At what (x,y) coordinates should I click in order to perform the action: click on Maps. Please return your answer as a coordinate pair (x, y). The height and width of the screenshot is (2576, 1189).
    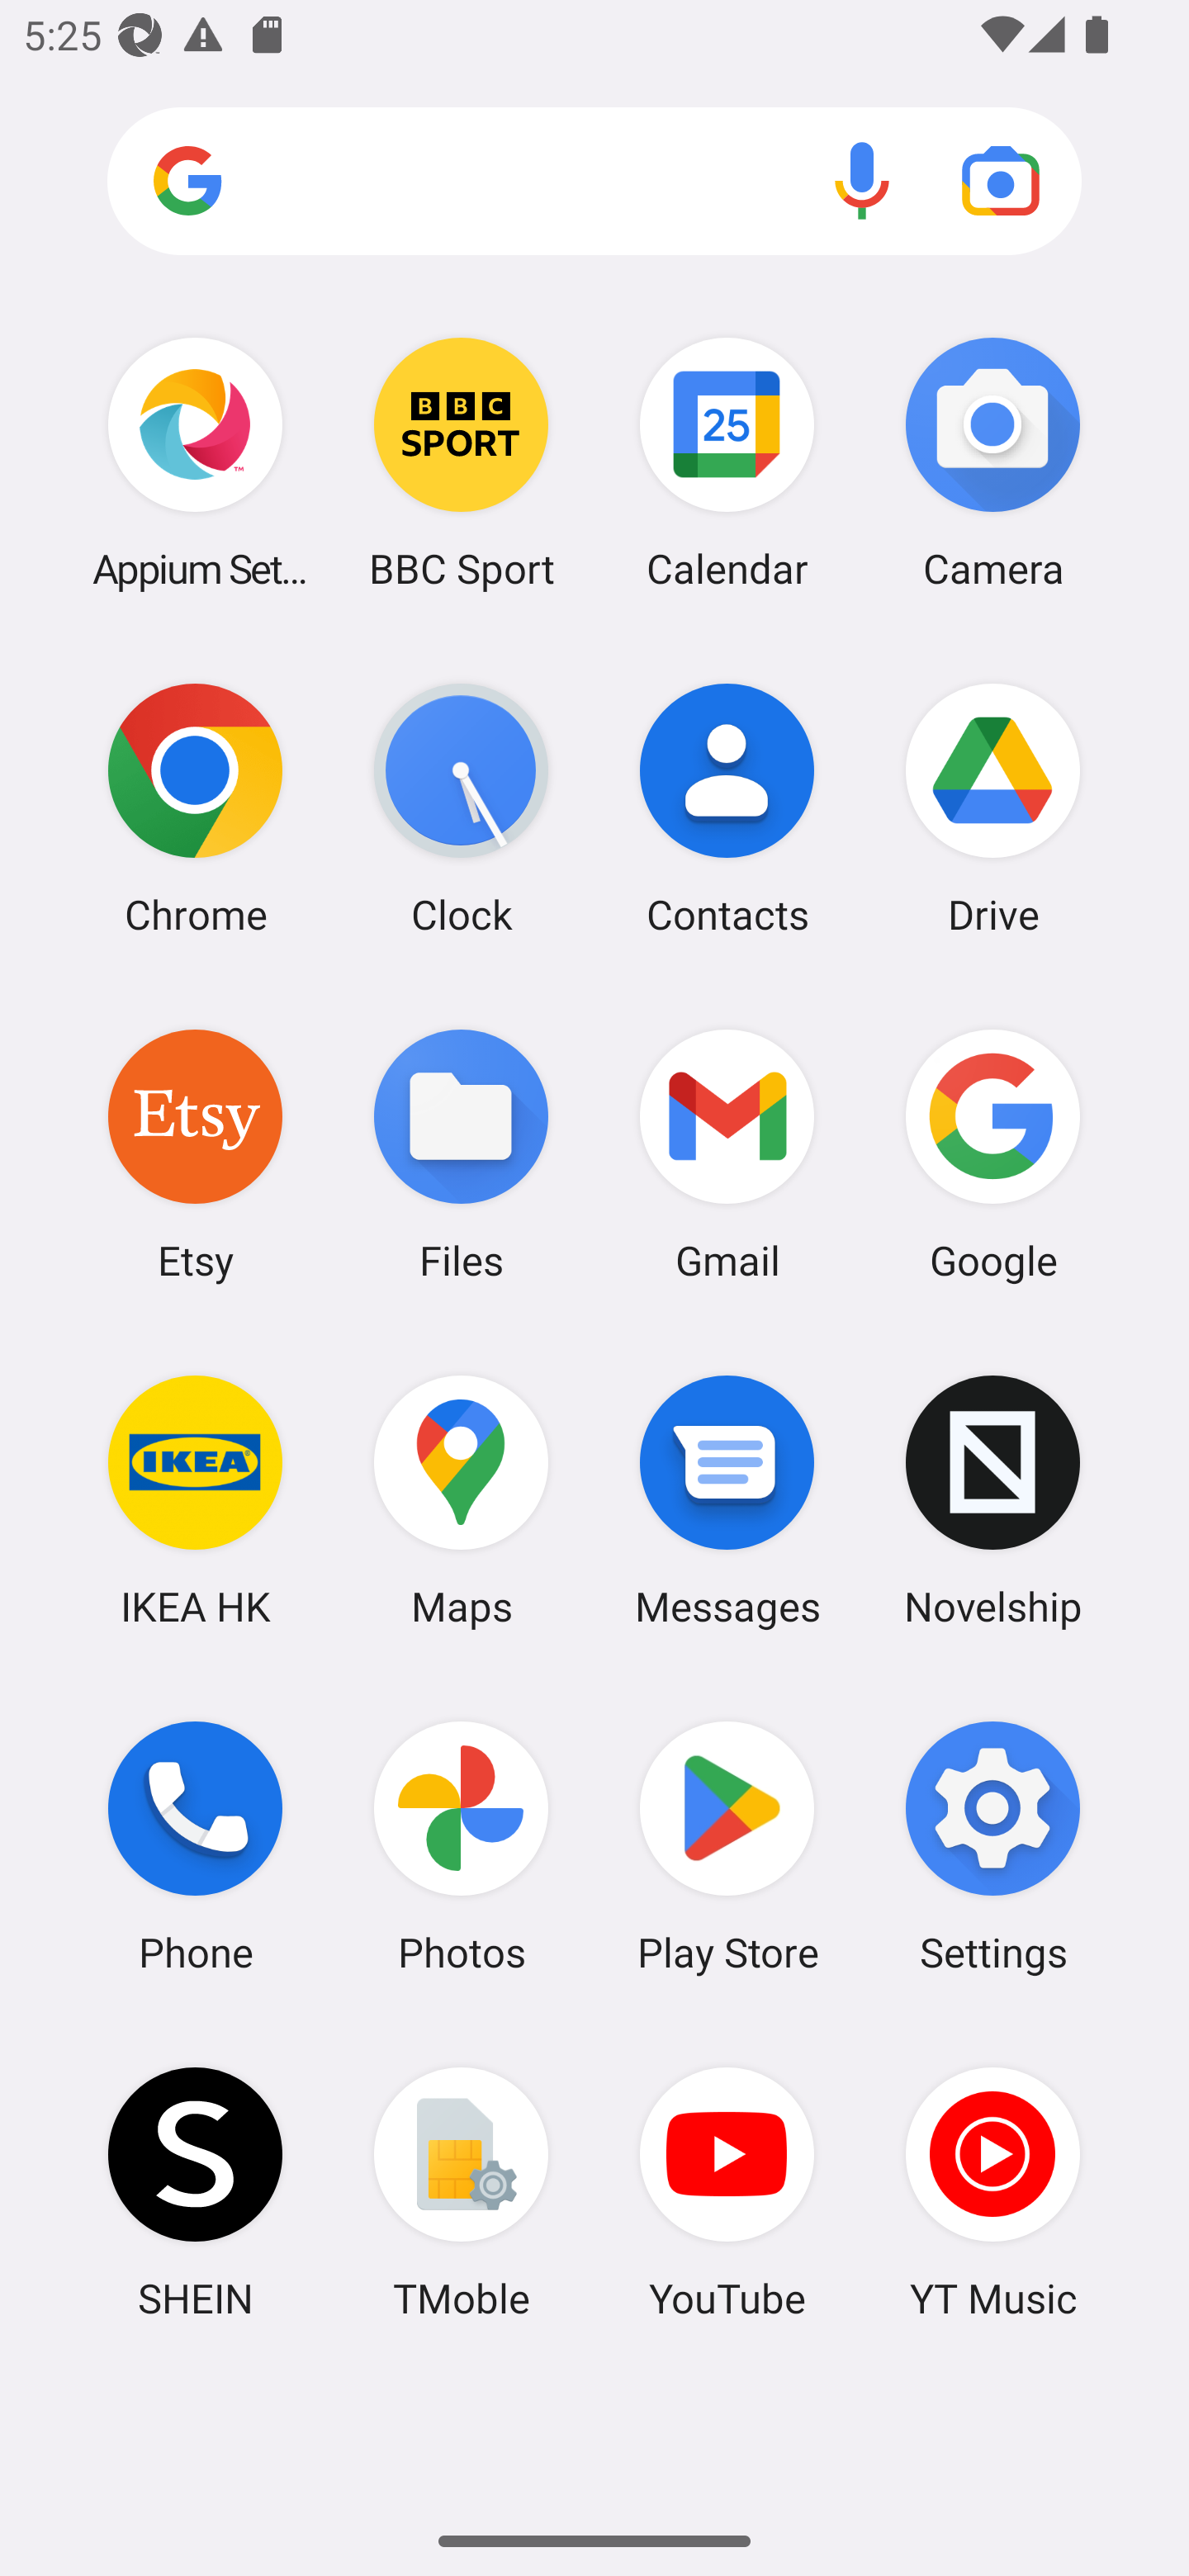
    Looking at the image, I should click on (461, 1500).